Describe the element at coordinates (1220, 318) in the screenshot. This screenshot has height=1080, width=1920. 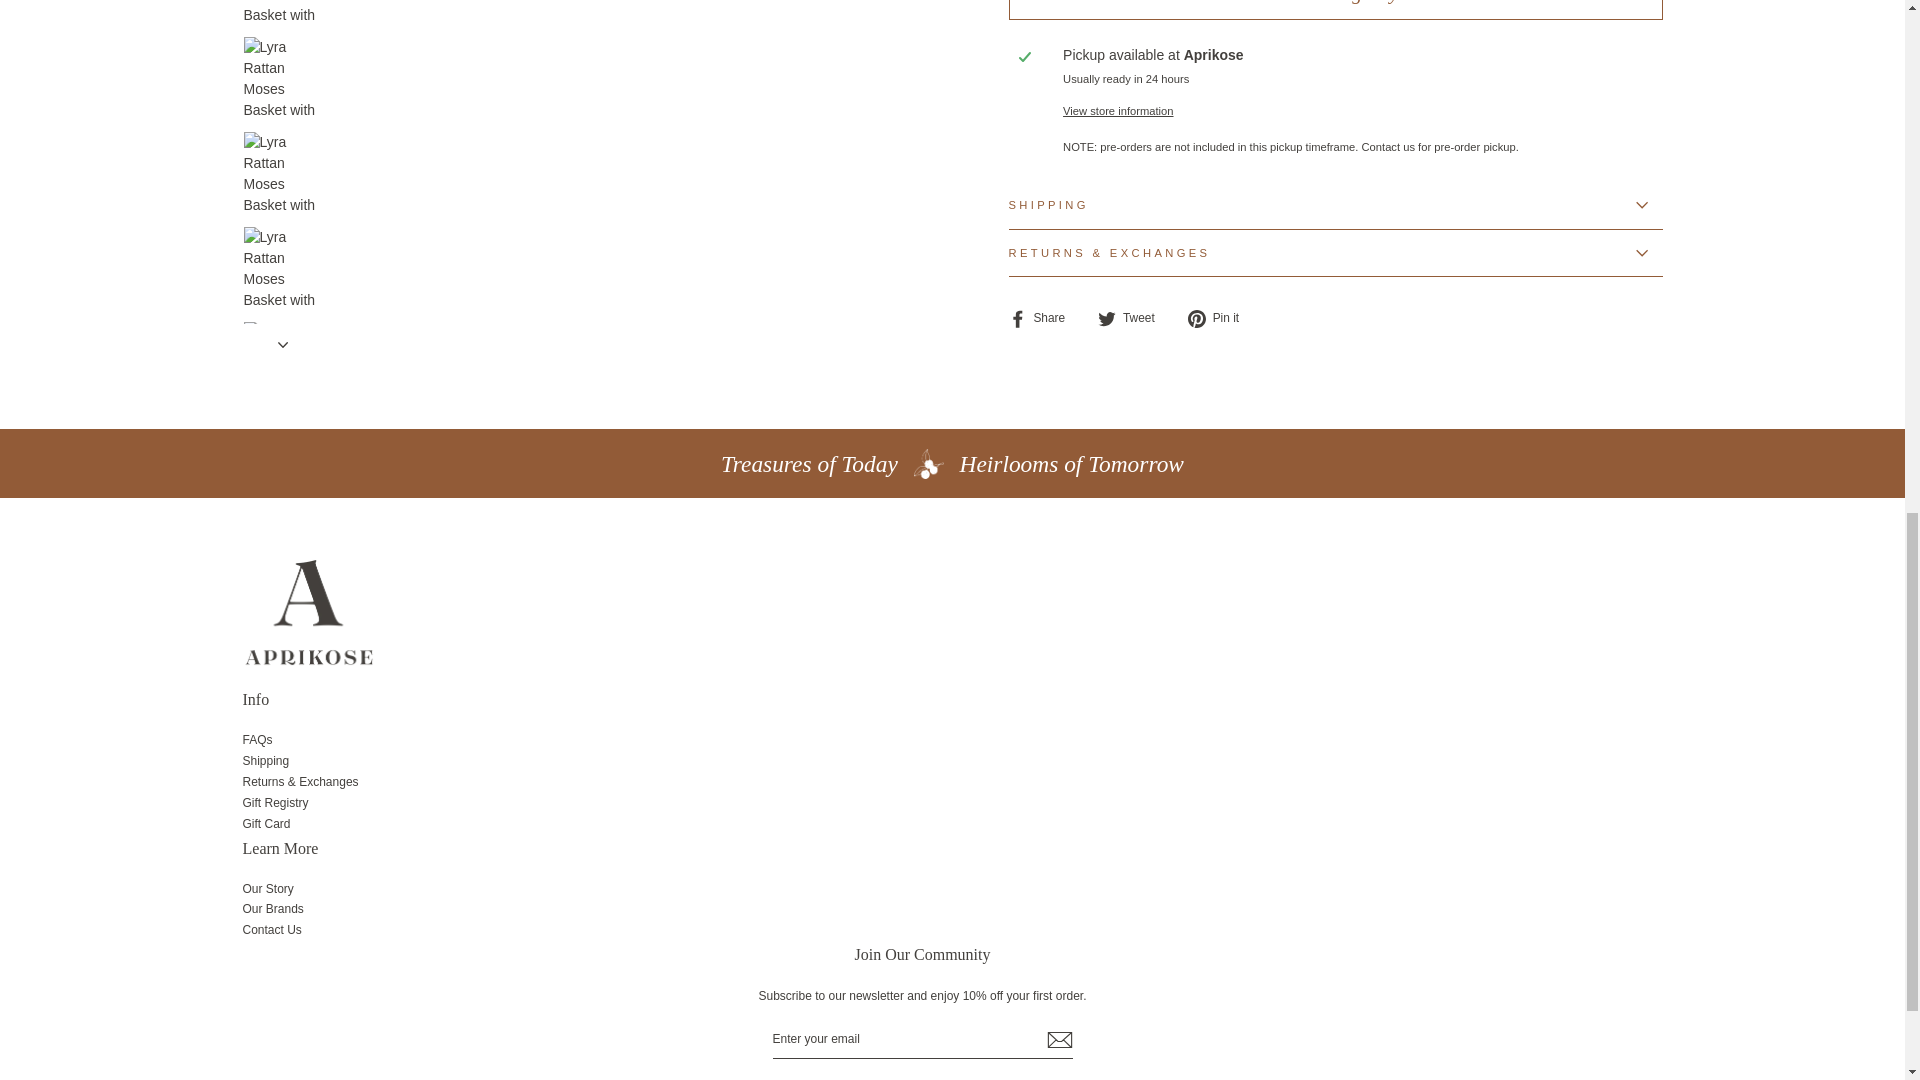
I see `Pin on Pinterest` at that location.